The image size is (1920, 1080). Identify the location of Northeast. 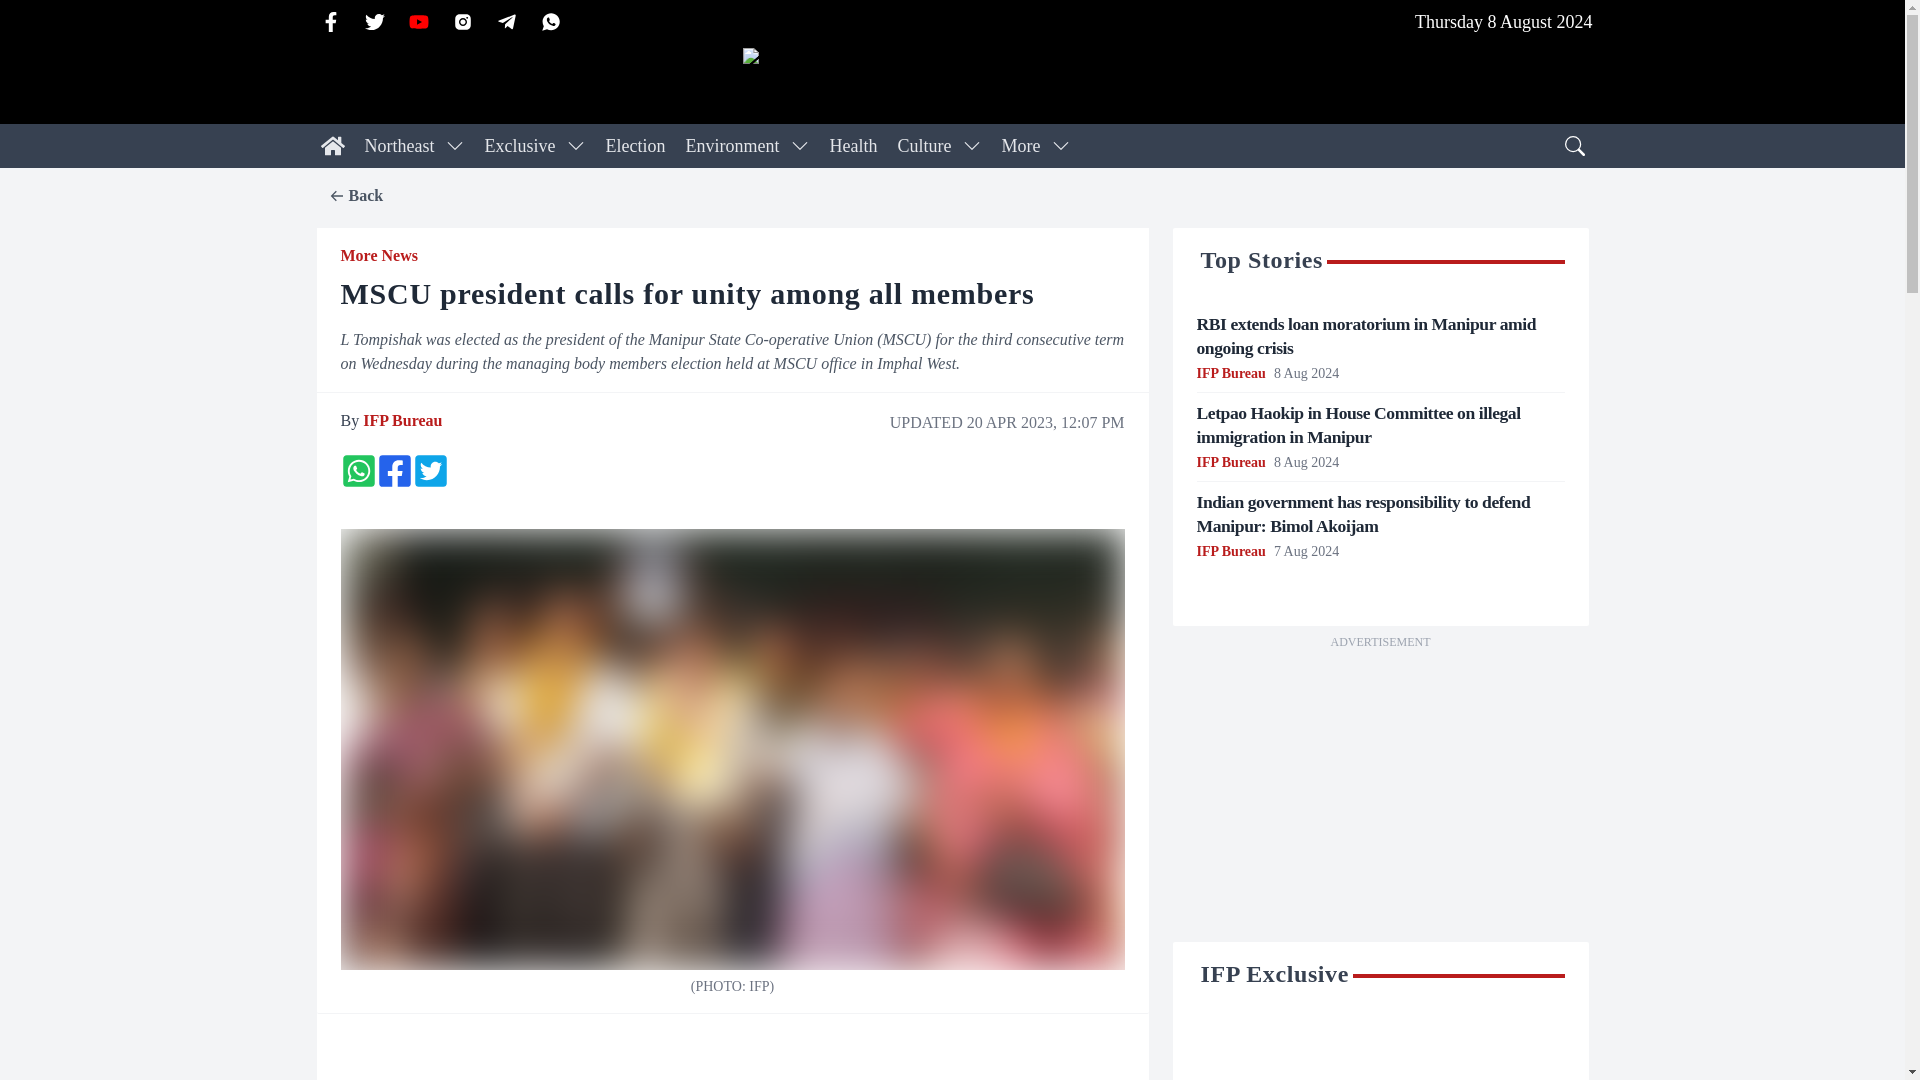
(398, 146).